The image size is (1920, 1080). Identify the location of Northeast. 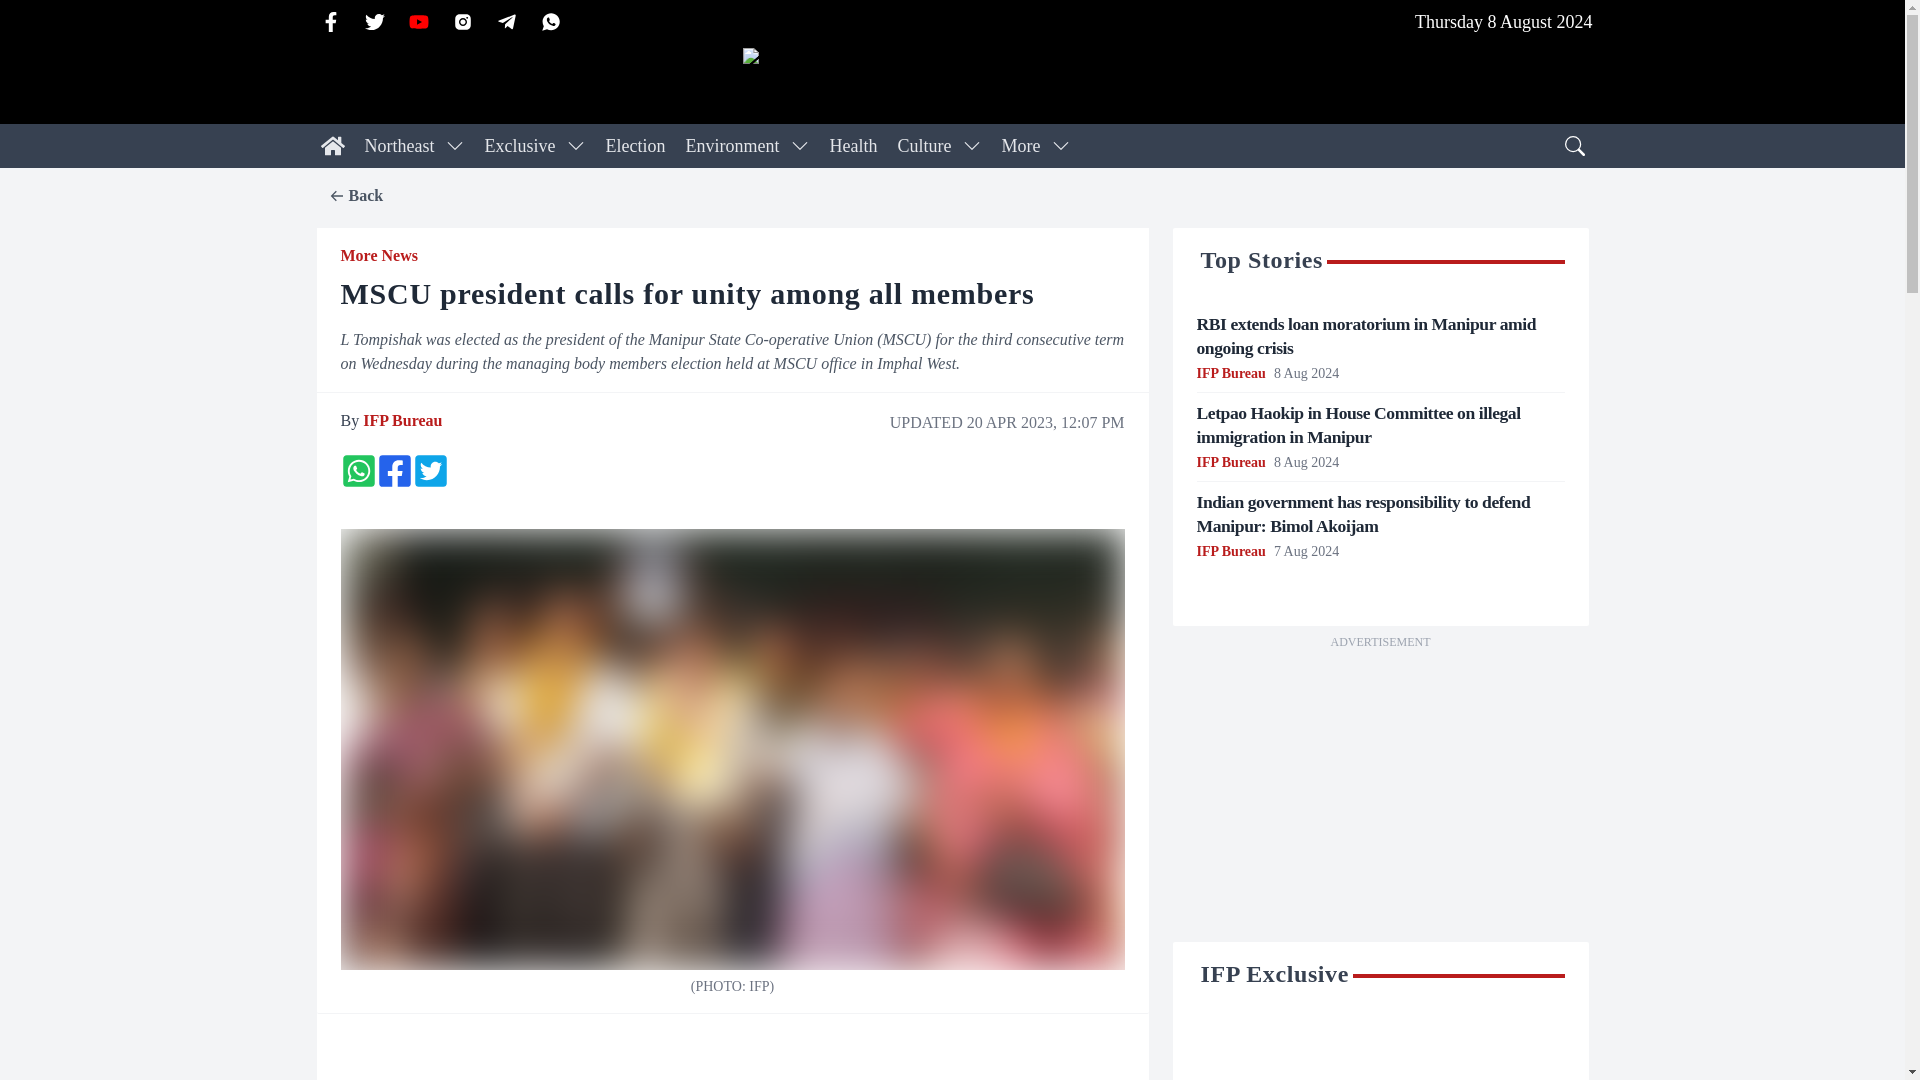
(398, 146).